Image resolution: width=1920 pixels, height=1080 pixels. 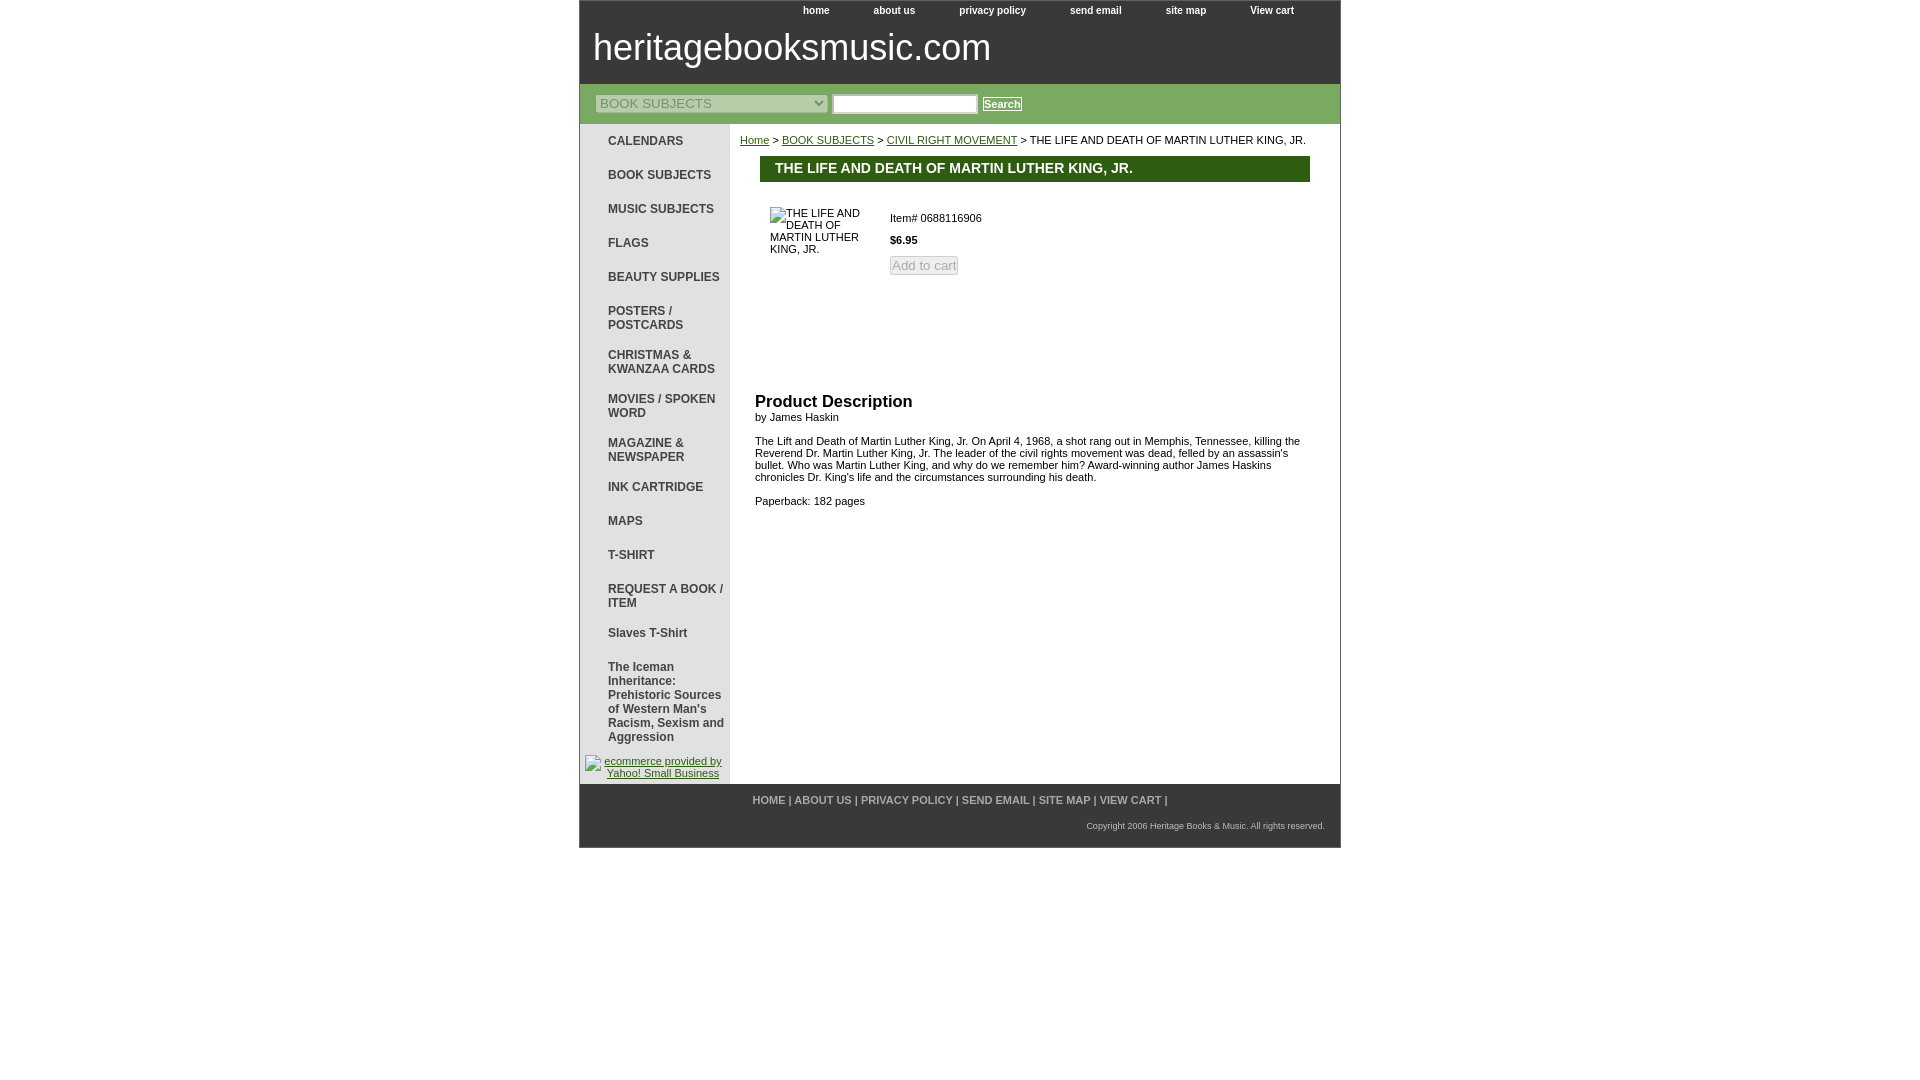 I want to click on Search, so click(x=1002, y=104).